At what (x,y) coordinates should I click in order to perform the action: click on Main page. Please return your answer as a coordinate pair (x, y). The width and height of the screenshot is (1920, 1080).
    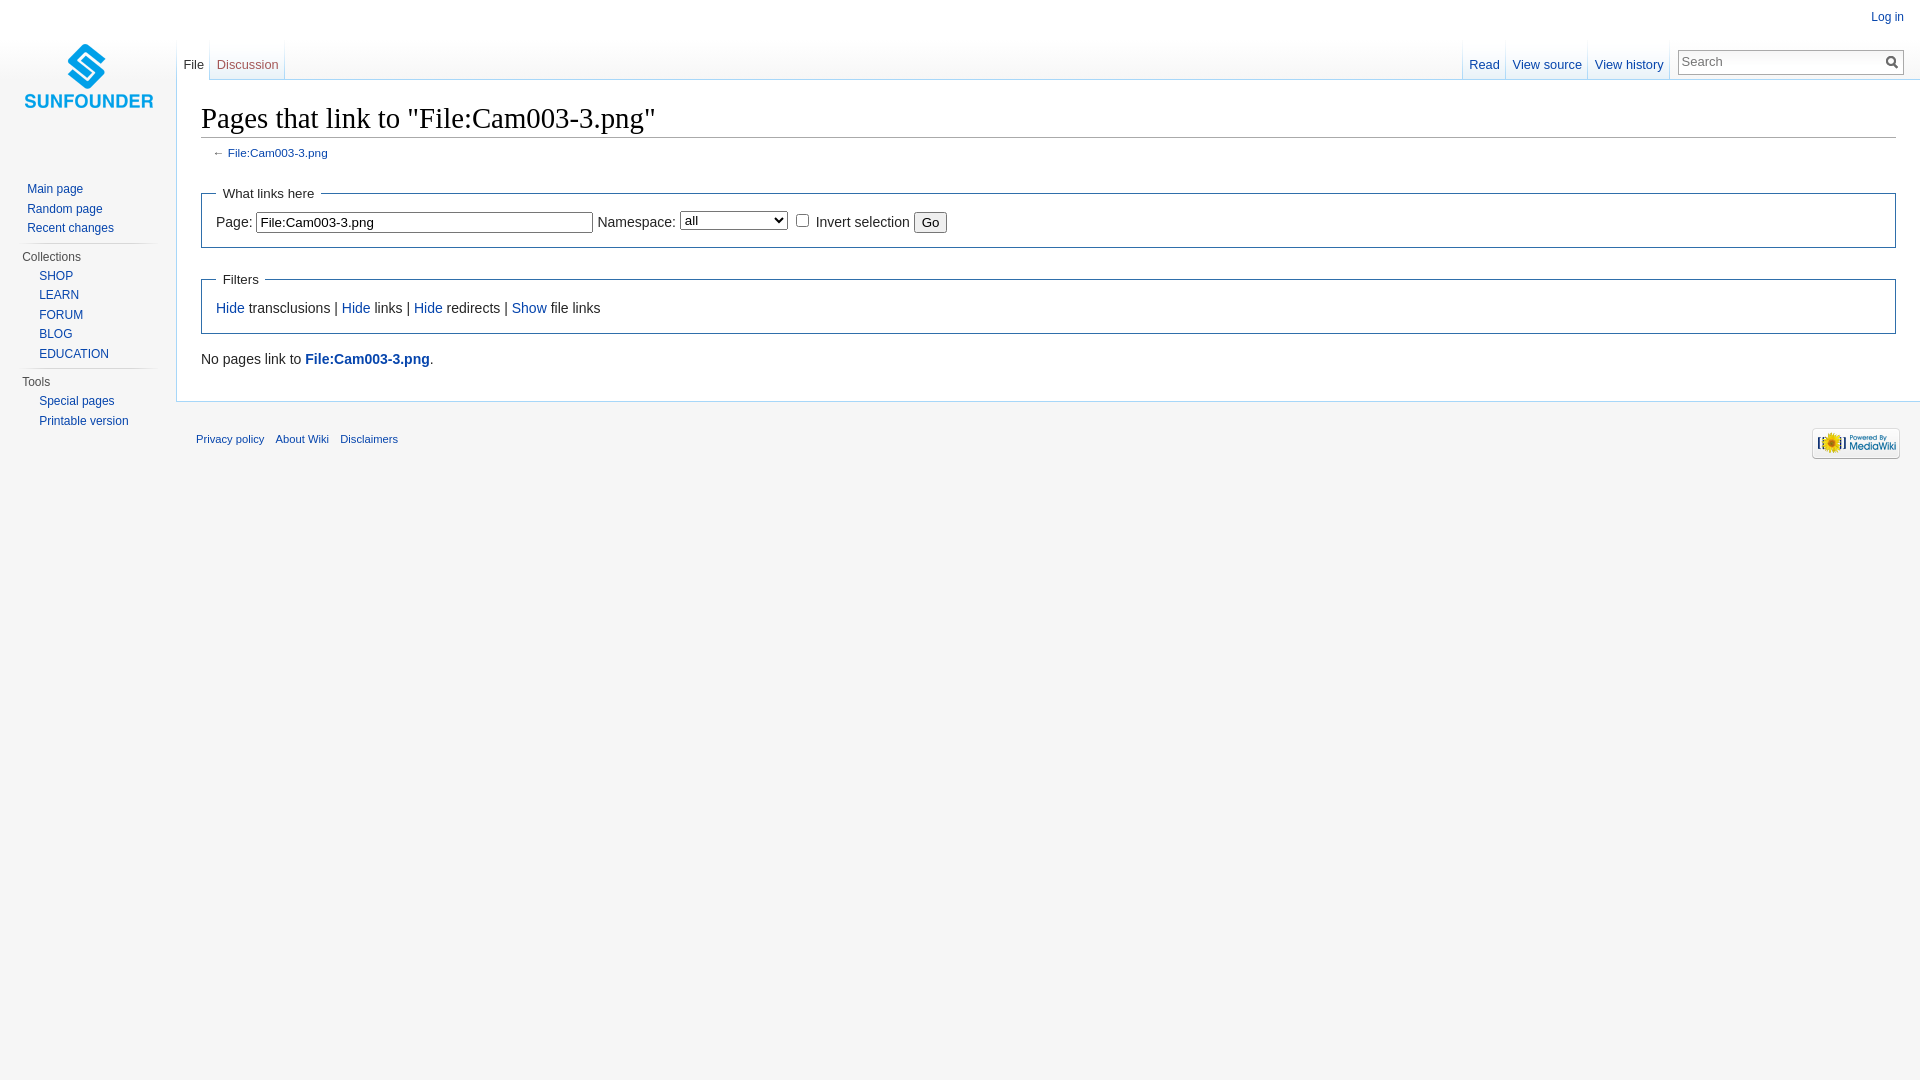
    Looking at the image, I should click on (55, 189).